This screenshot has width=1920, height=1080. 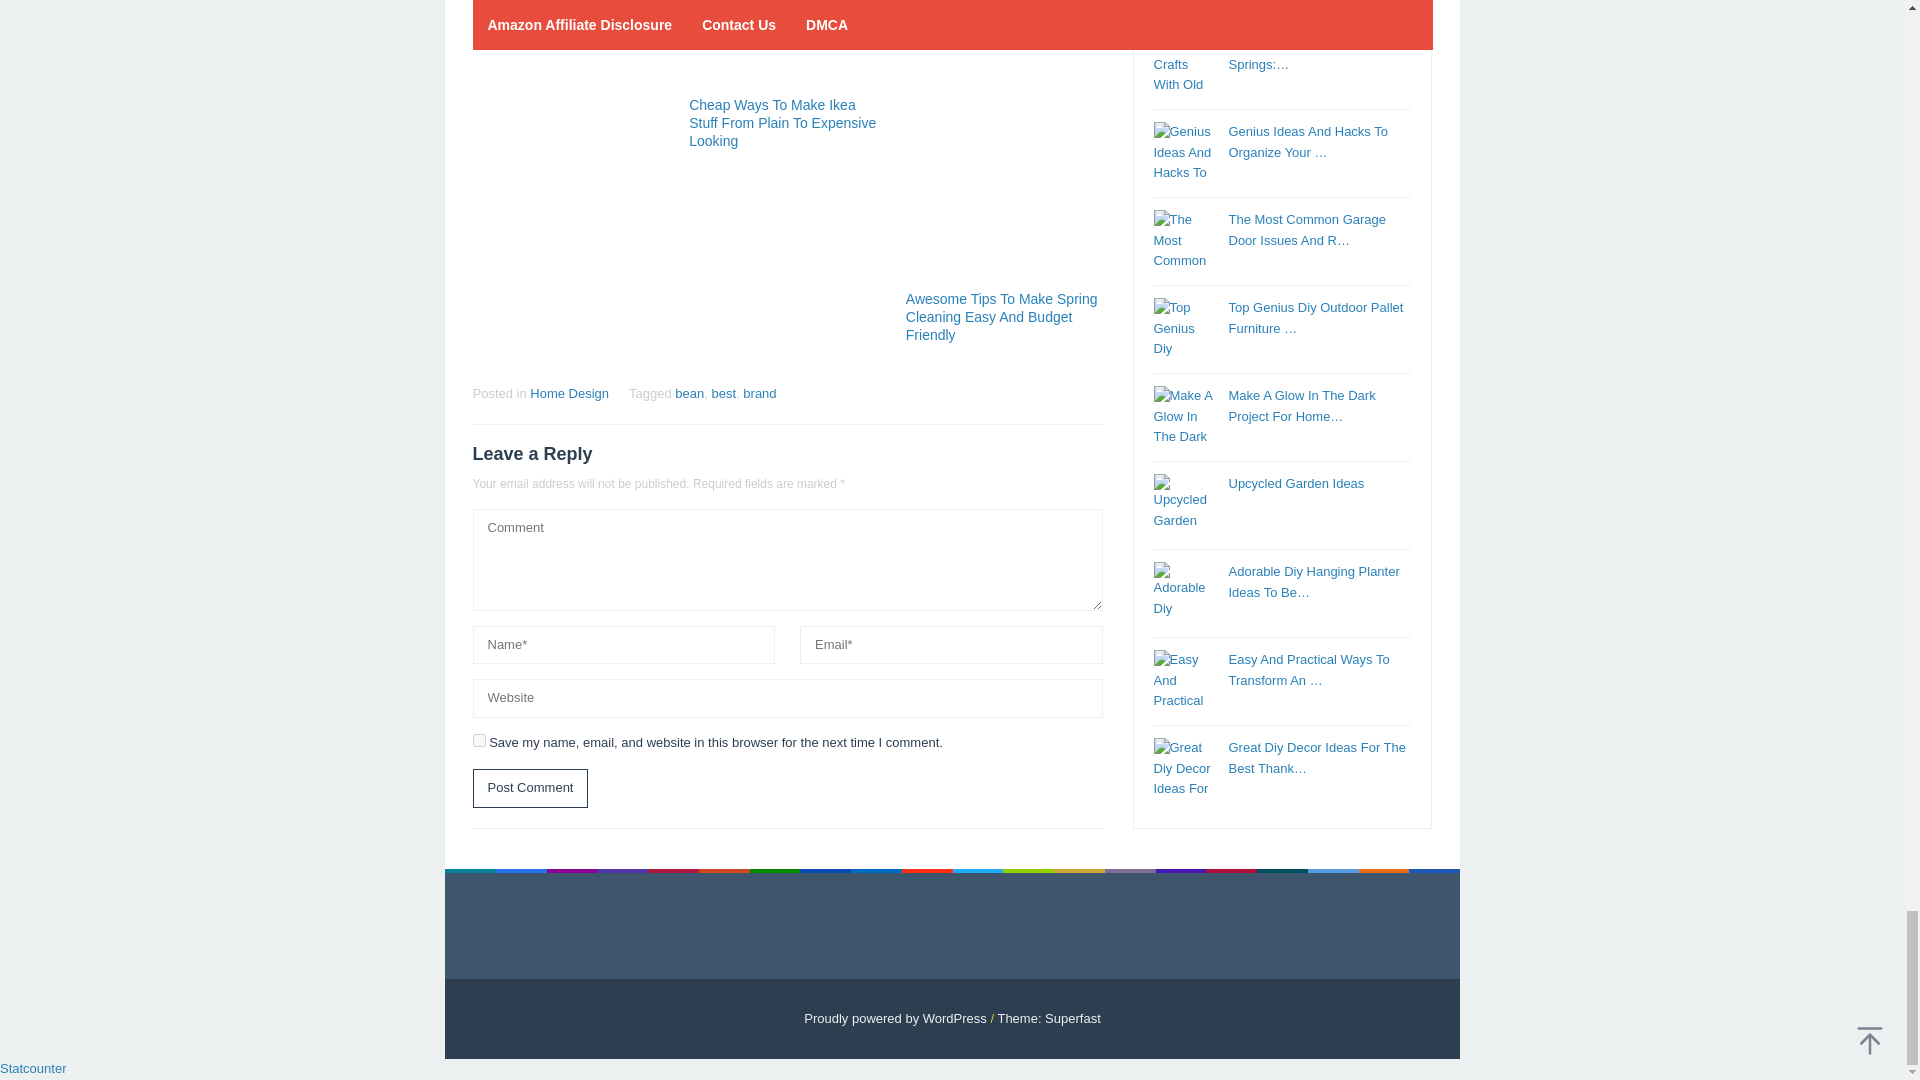 I want to click on best, so click(x=724, y=392).